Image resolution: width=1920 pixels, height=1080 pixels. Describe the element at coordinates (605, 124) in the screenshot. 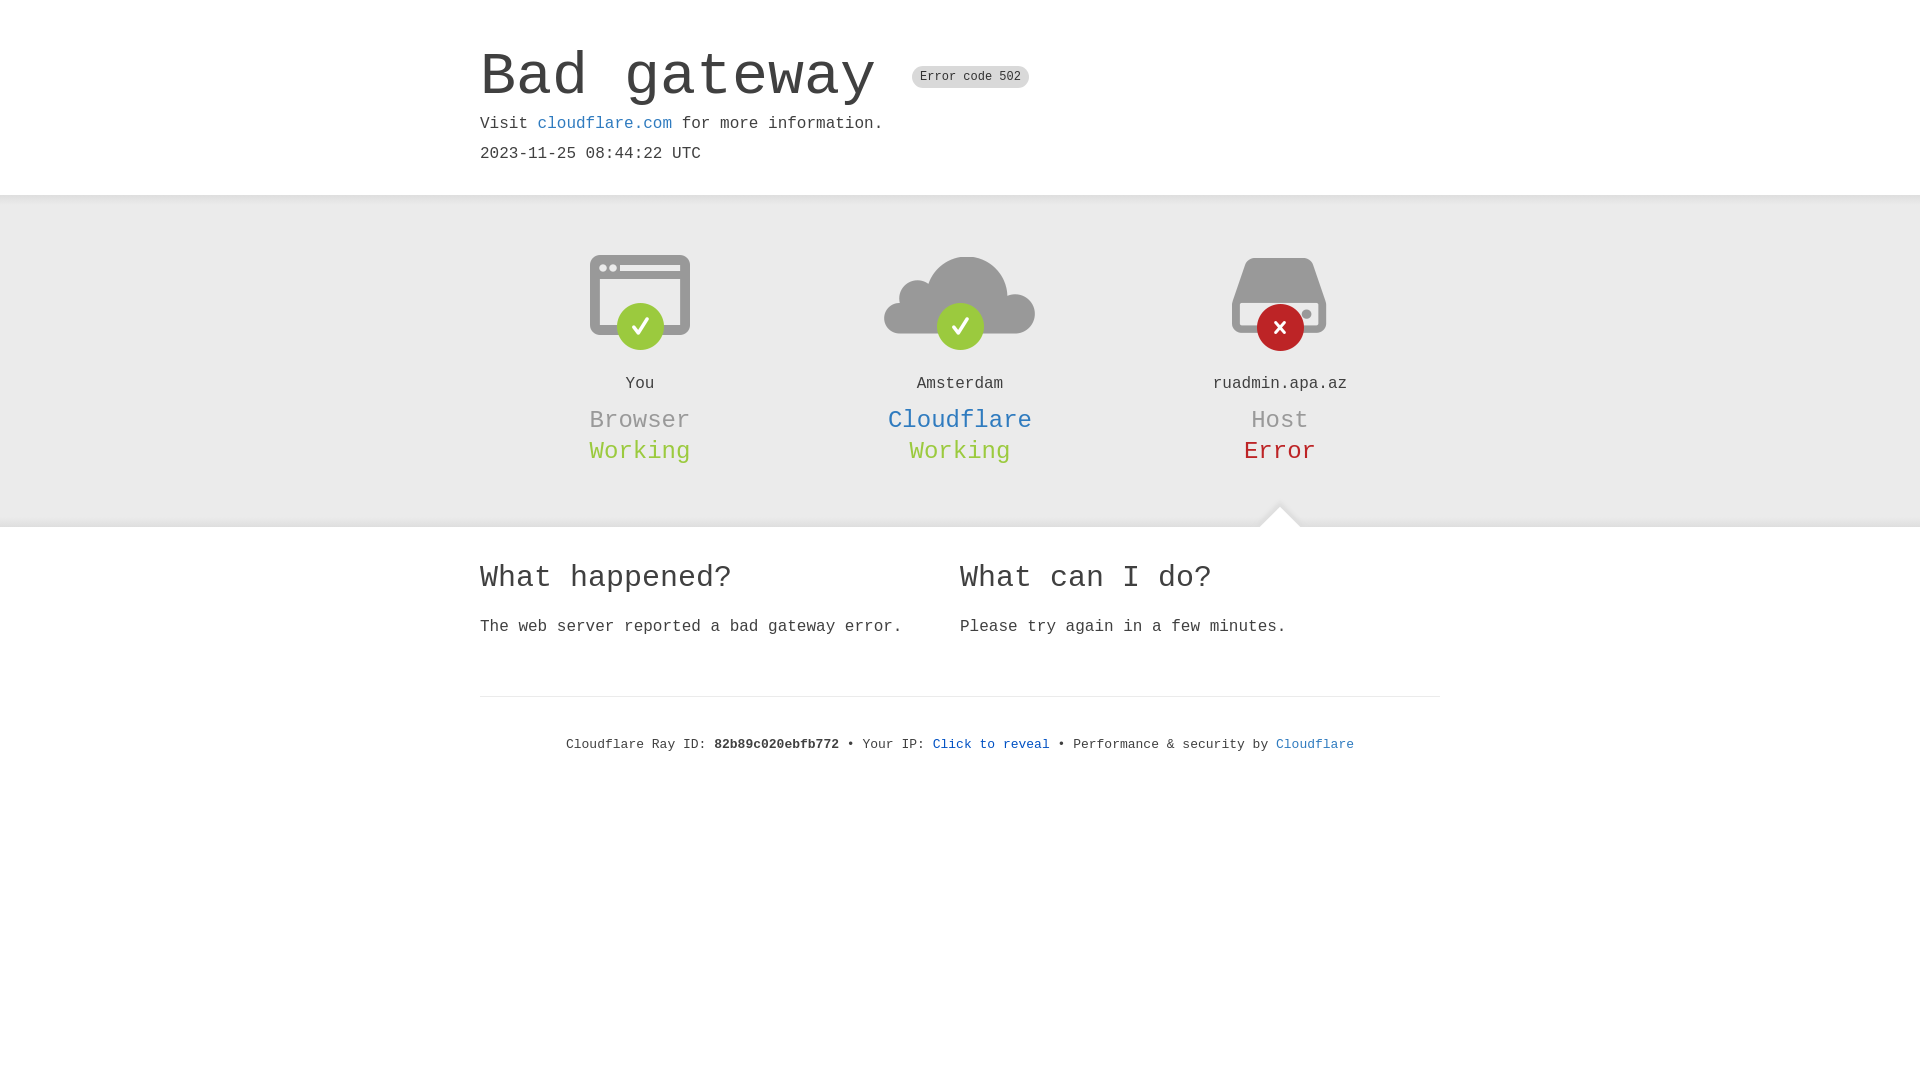

I see `cloudflare.com` at that location.